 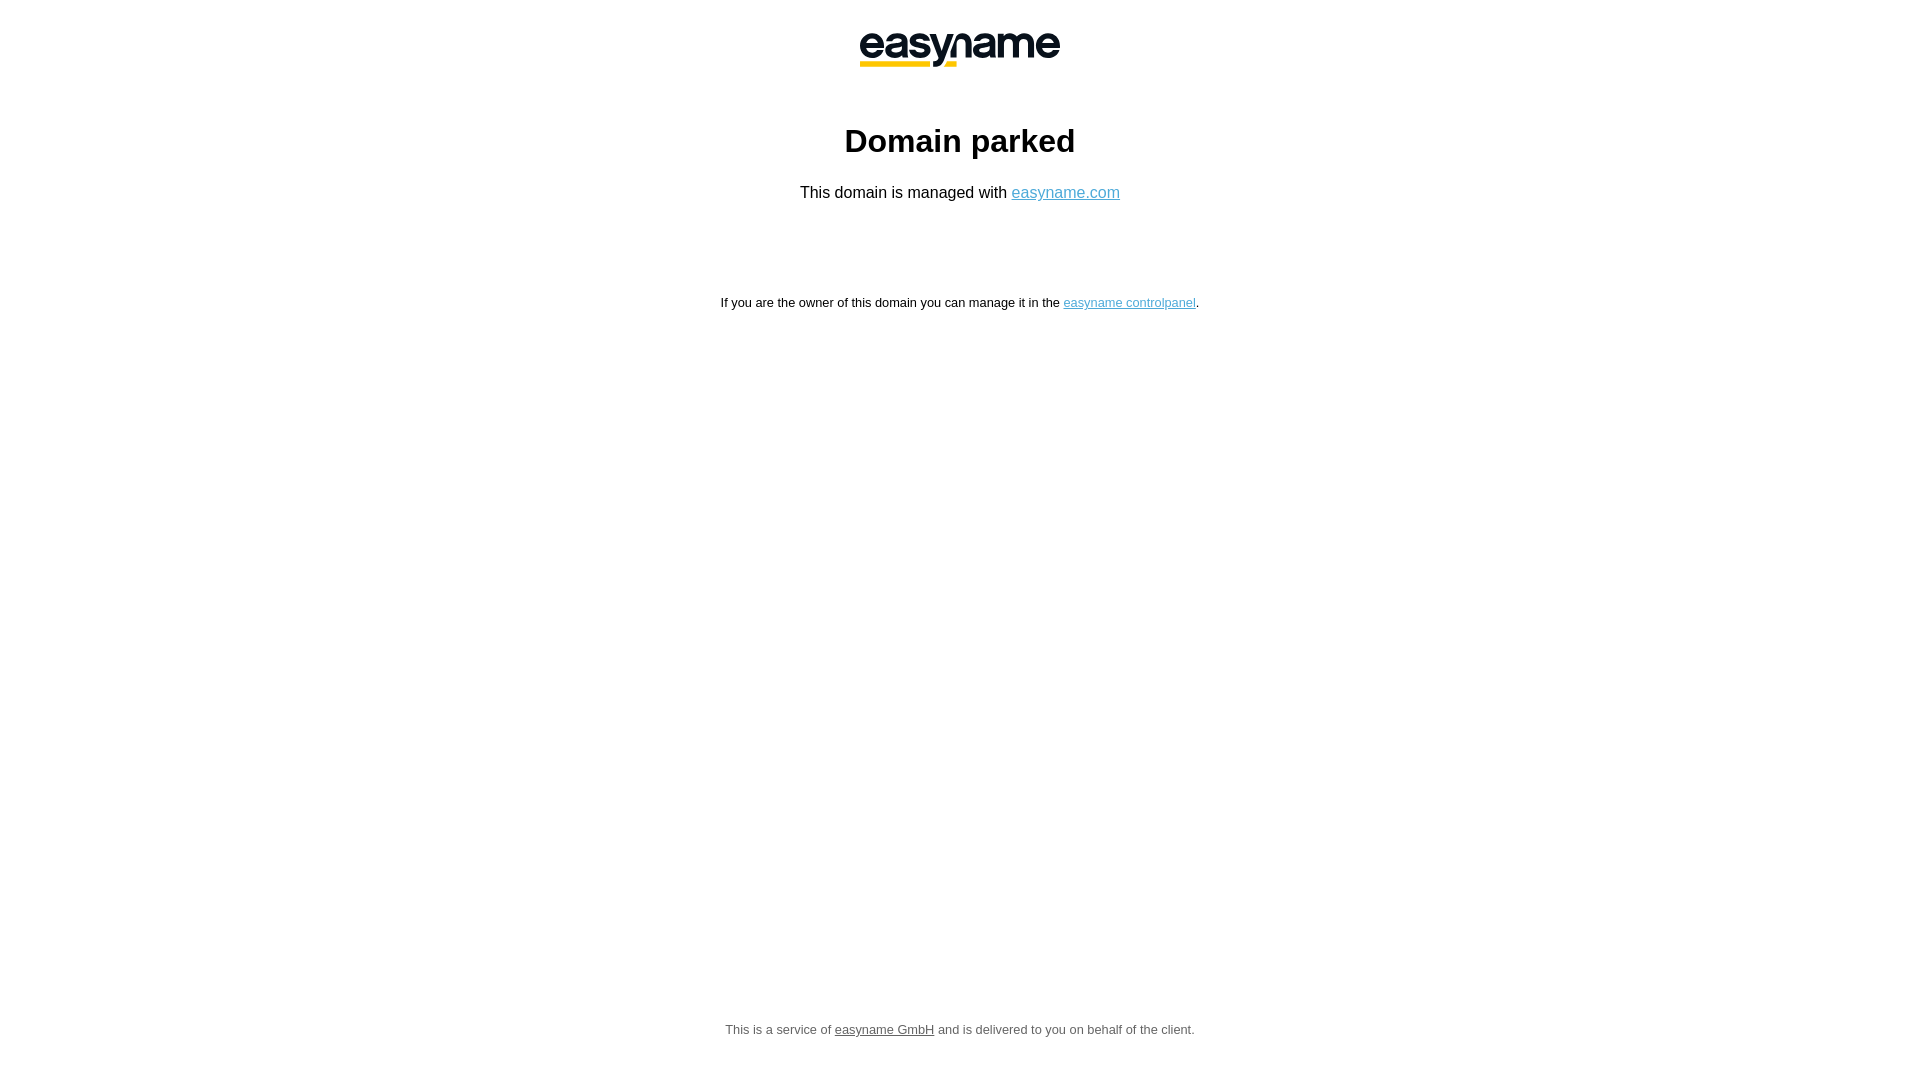 I want to click on easyname GmbH, so click(x=960, y=50).